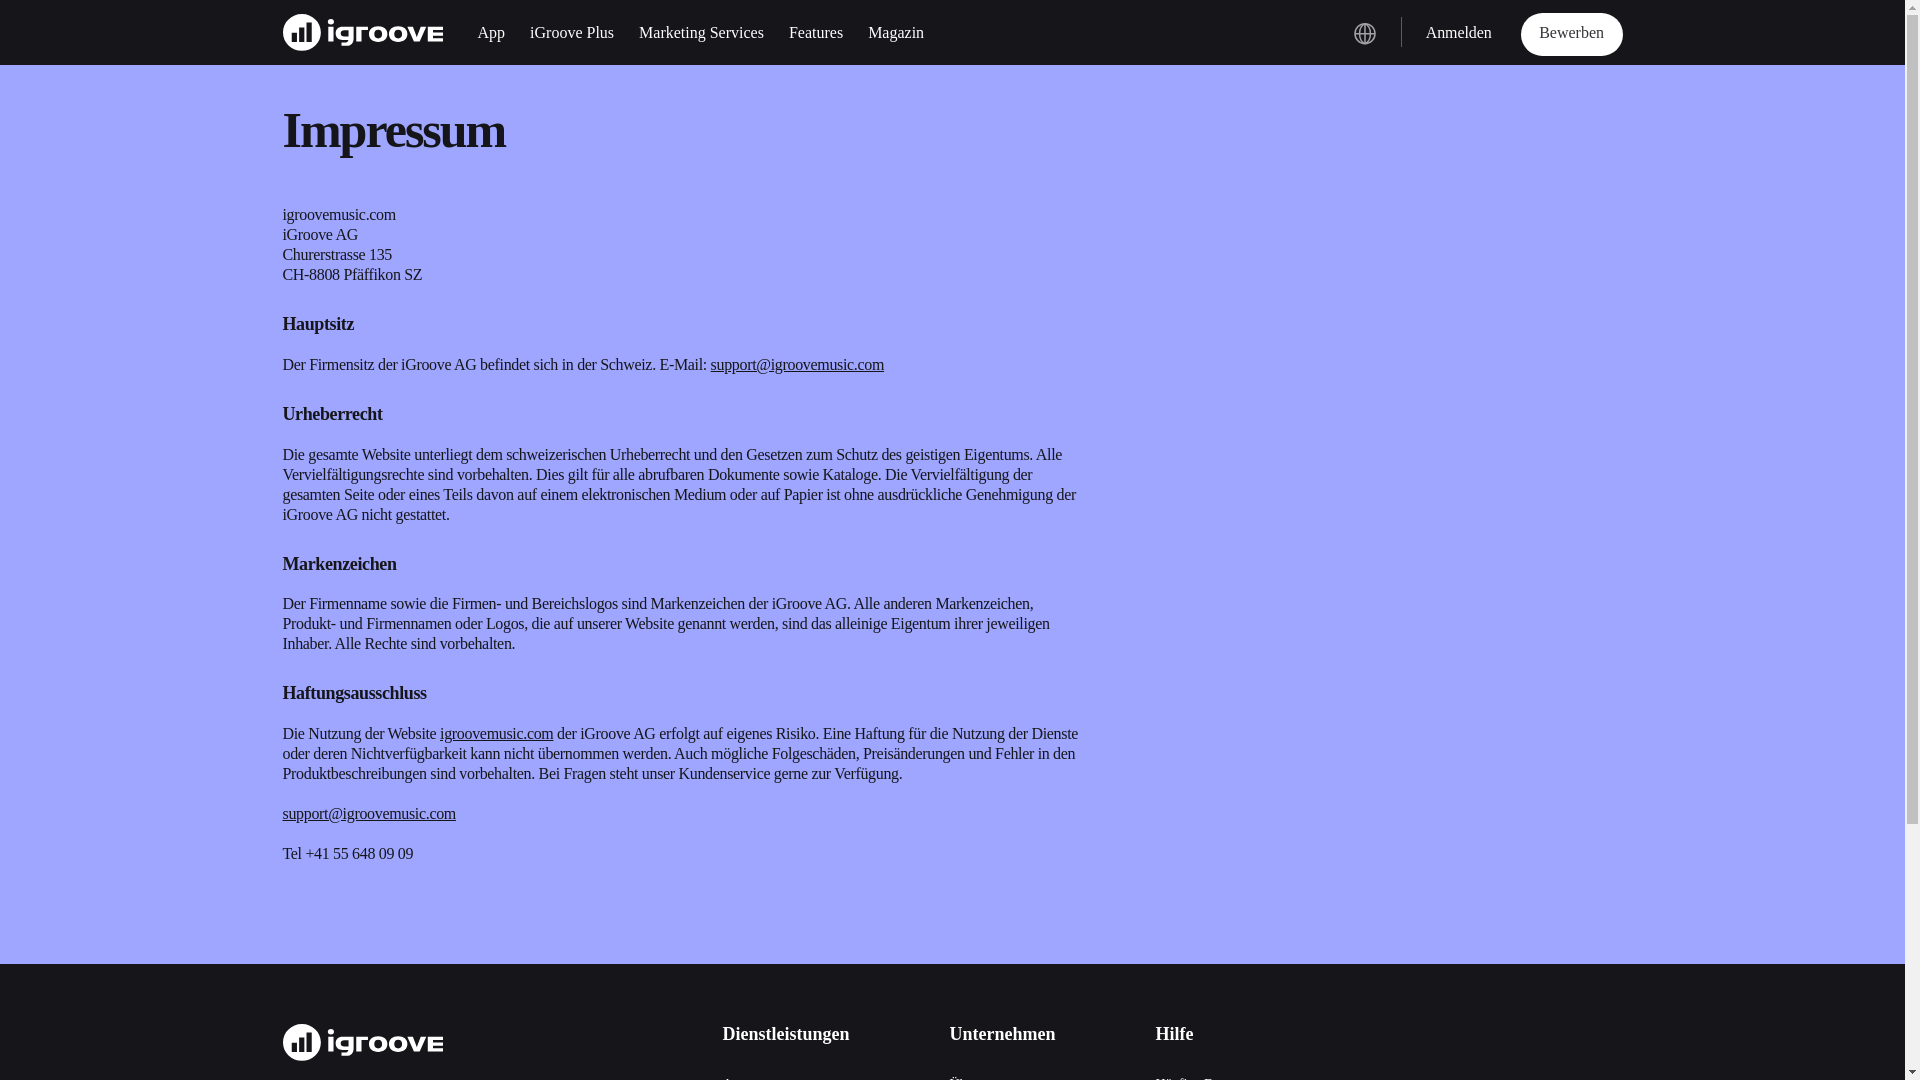  I want to click on Marketing Services, so click(702, 32).